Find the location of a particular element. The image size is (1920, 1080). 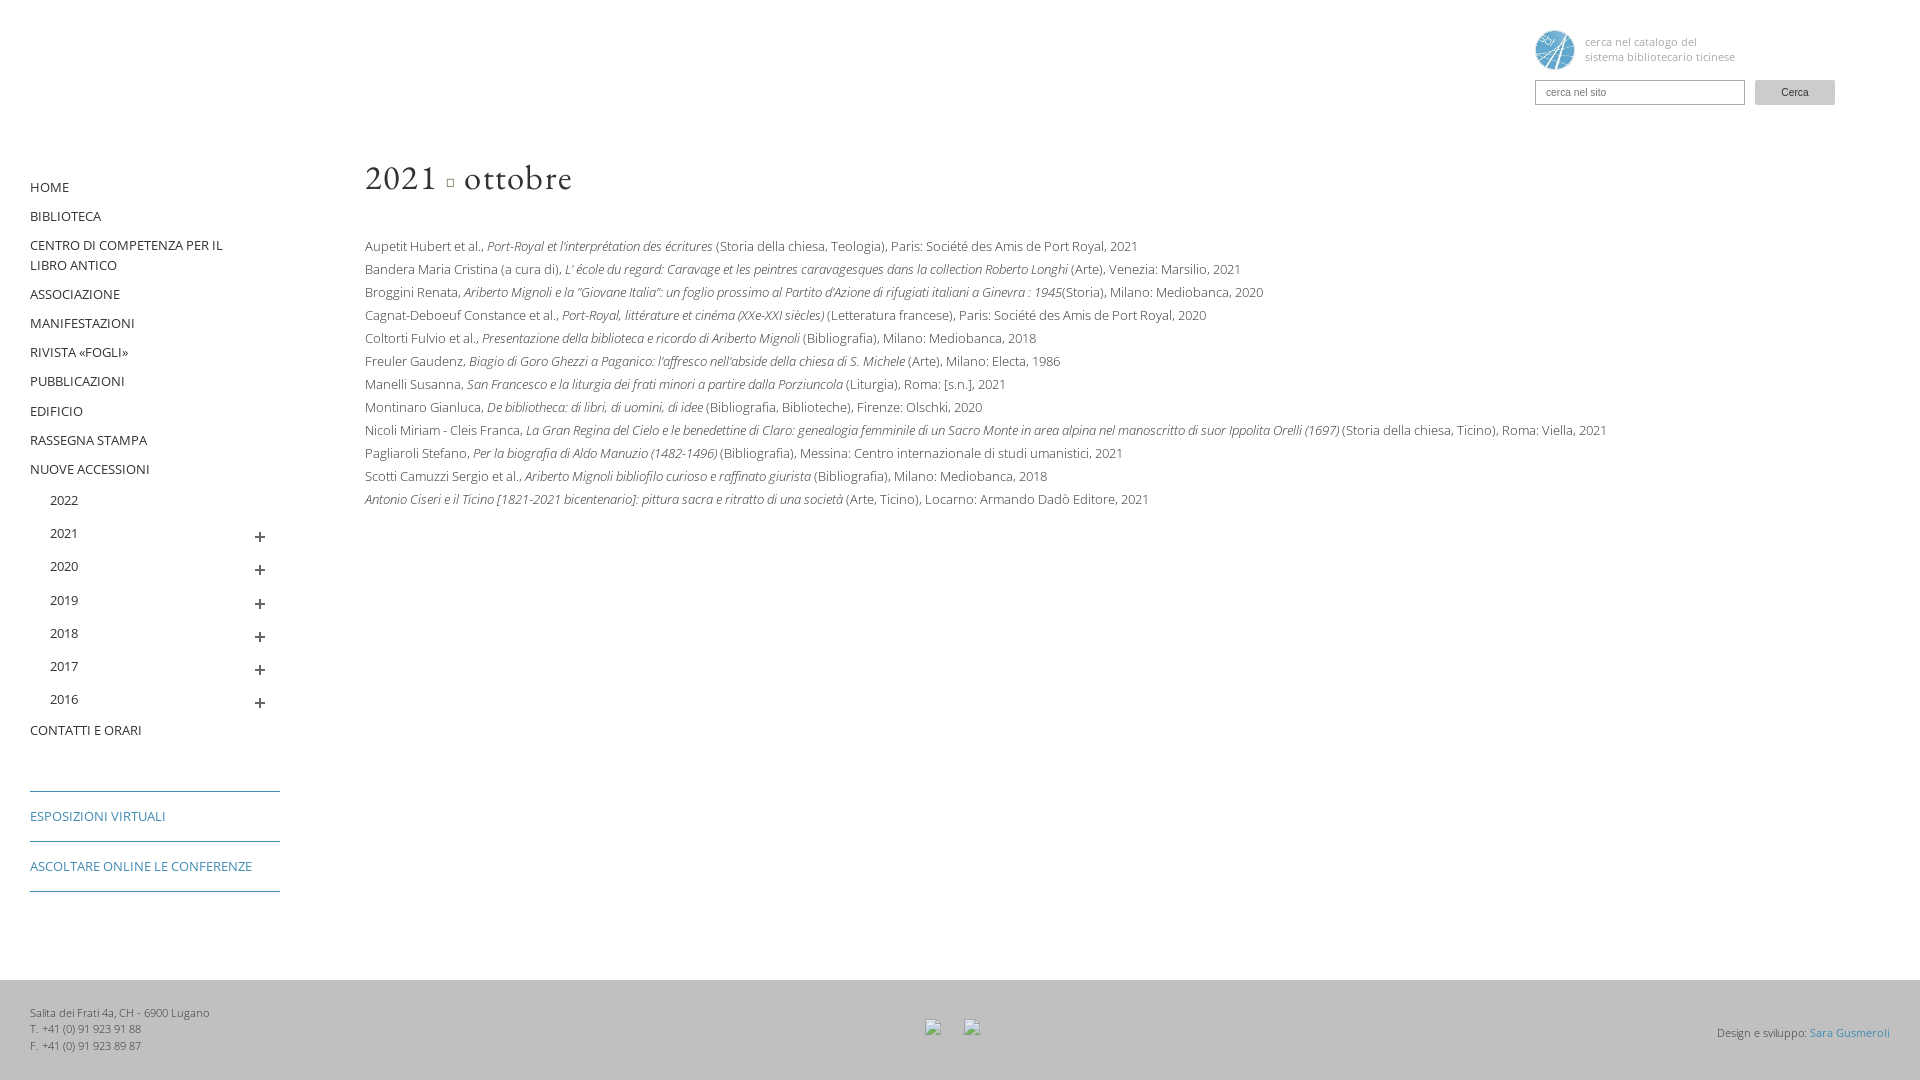

HOME is located at coordinates (155, 188).